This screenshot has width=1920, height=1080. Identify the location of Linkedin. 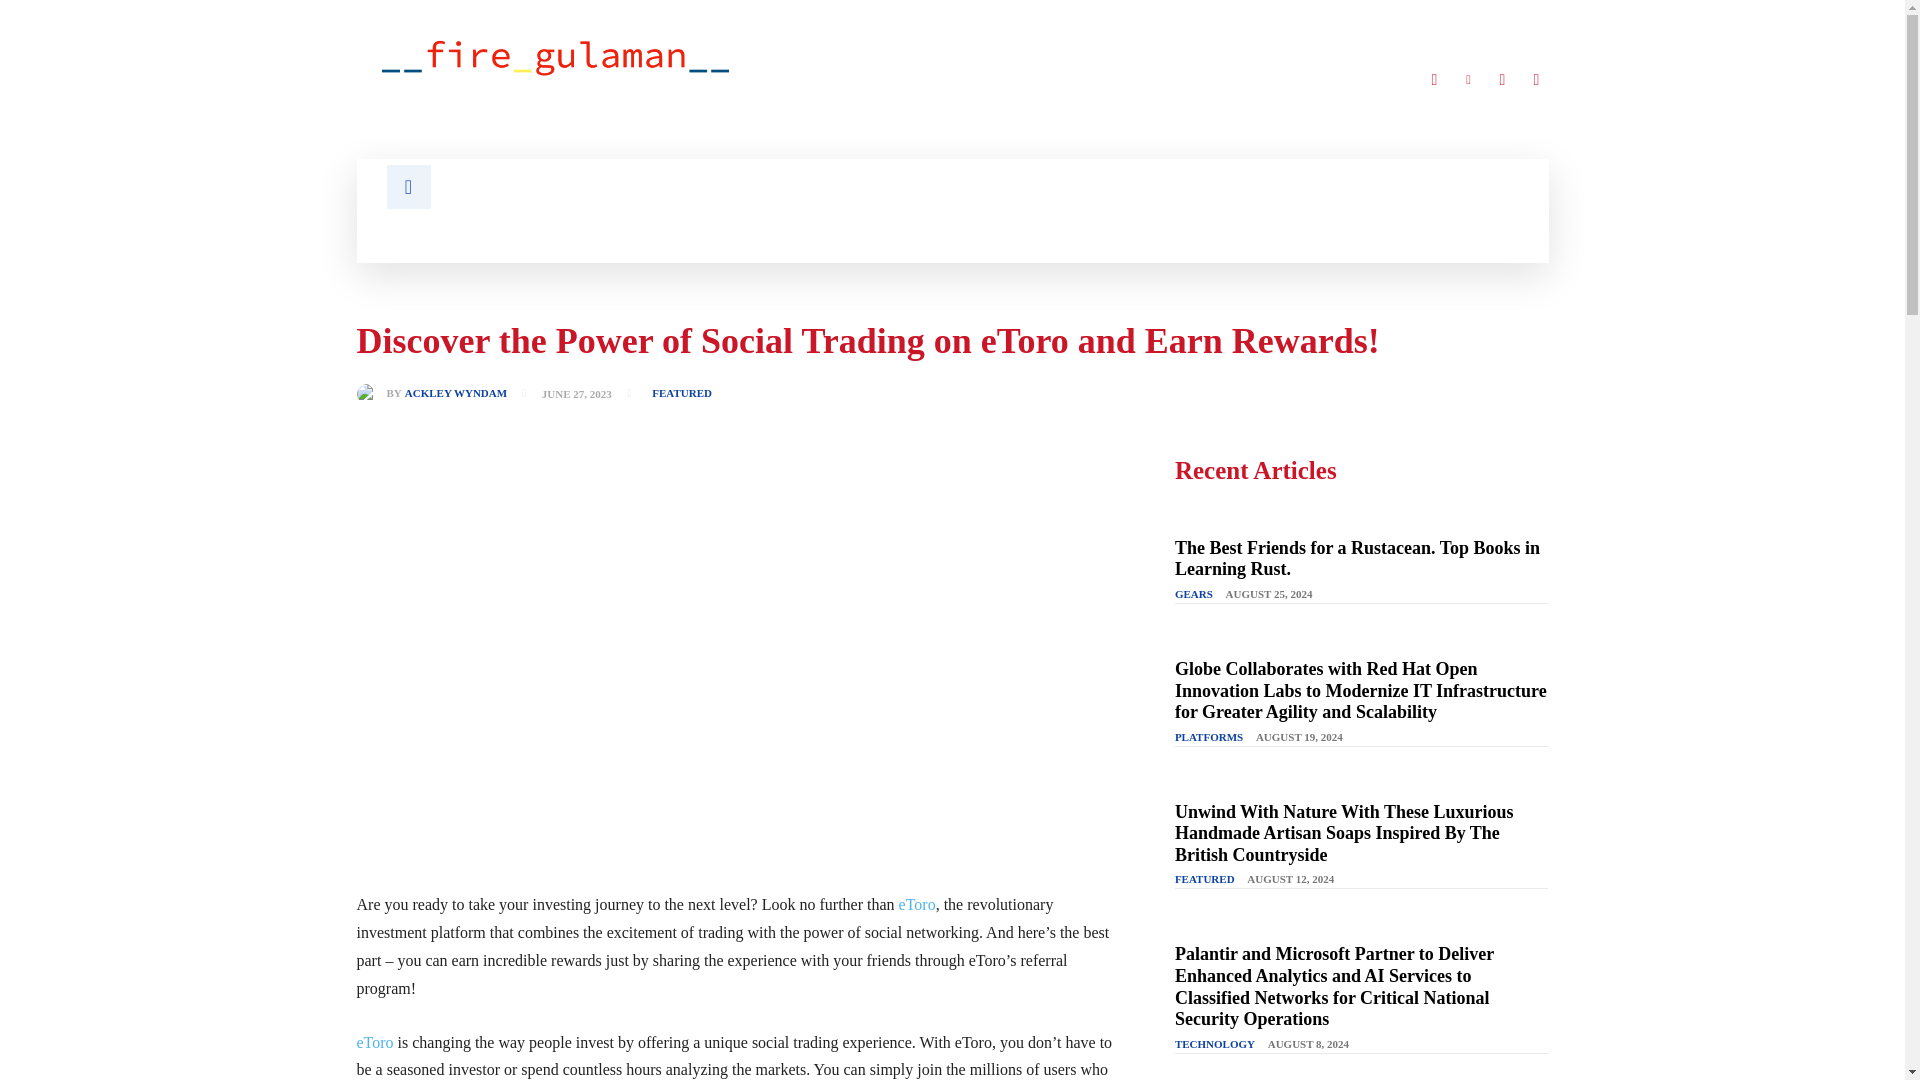
(1468, 80).